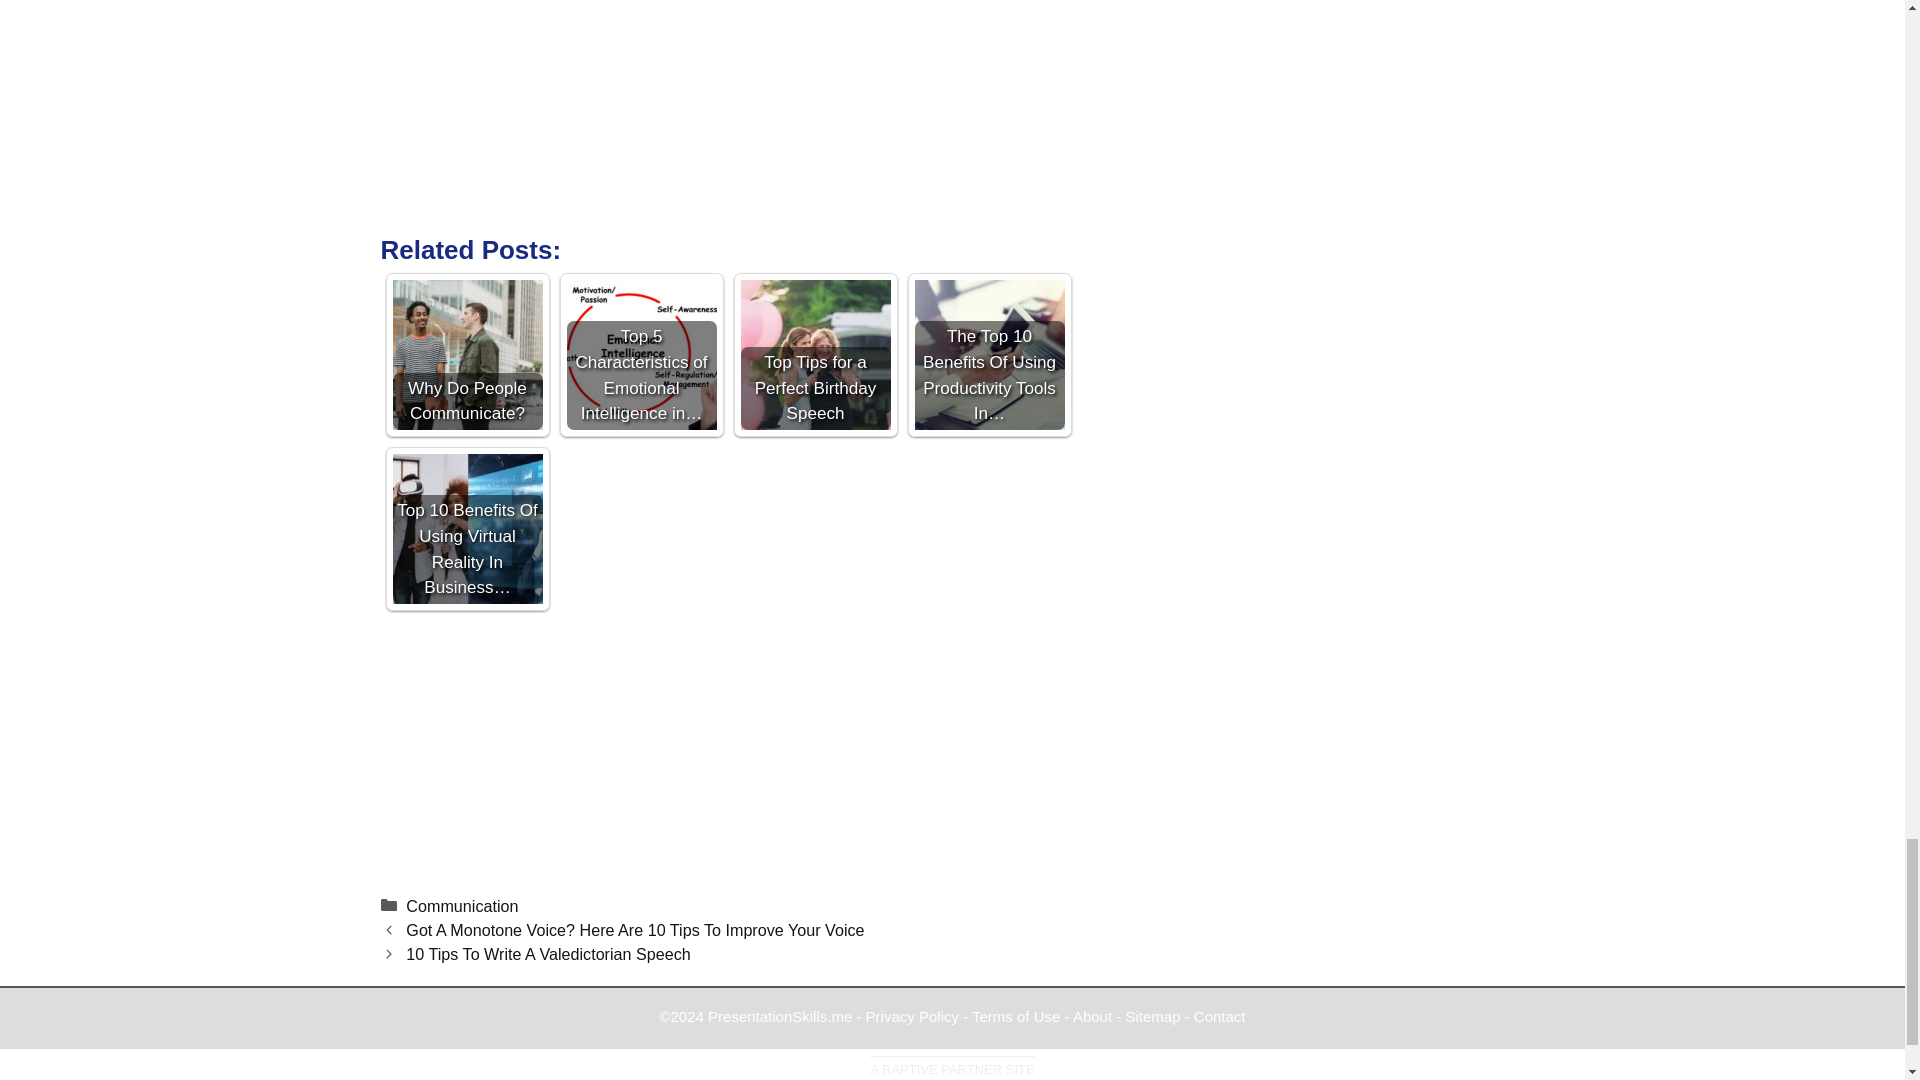  What do you see at coordinates (1015, 1016) in the screenshot?
I see `Terms of Use` at bounding box center [1015, 1016].